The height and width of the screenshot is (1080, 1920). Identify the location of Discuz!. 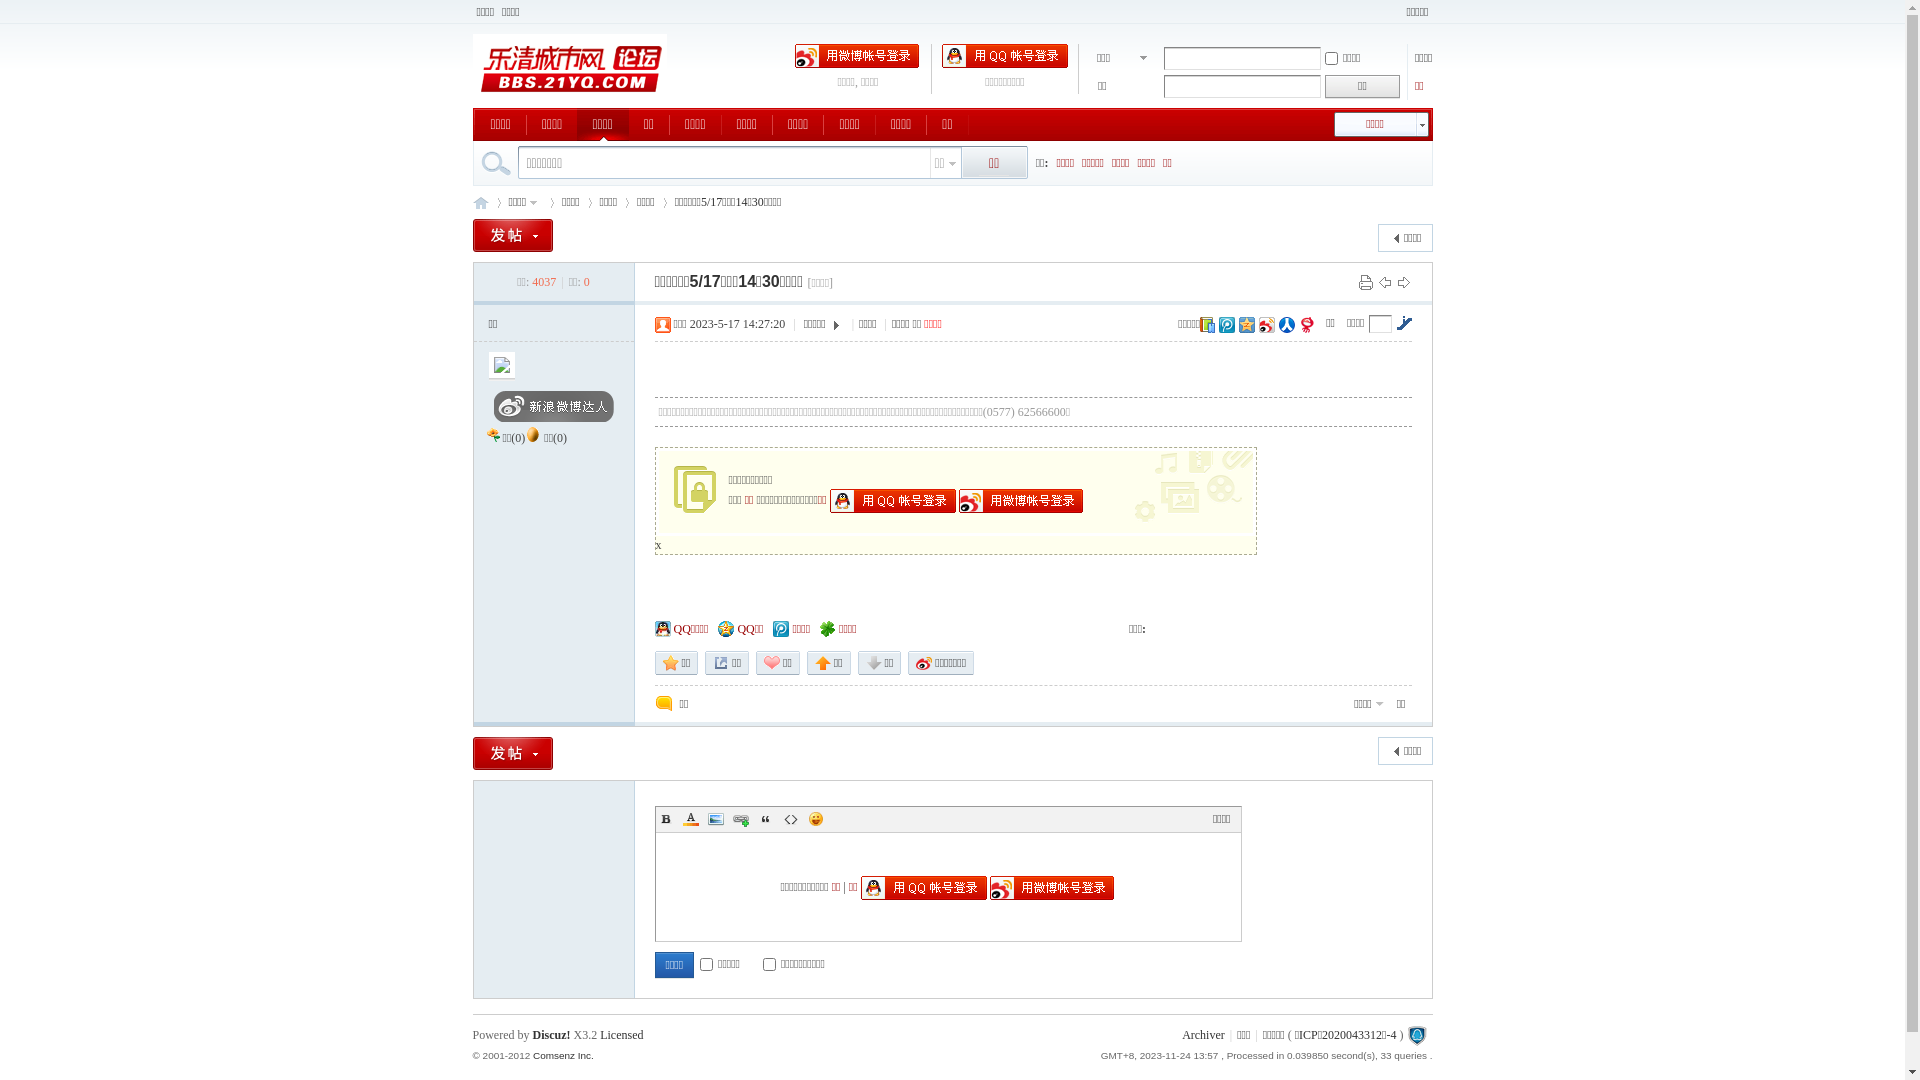
(551, 1035).